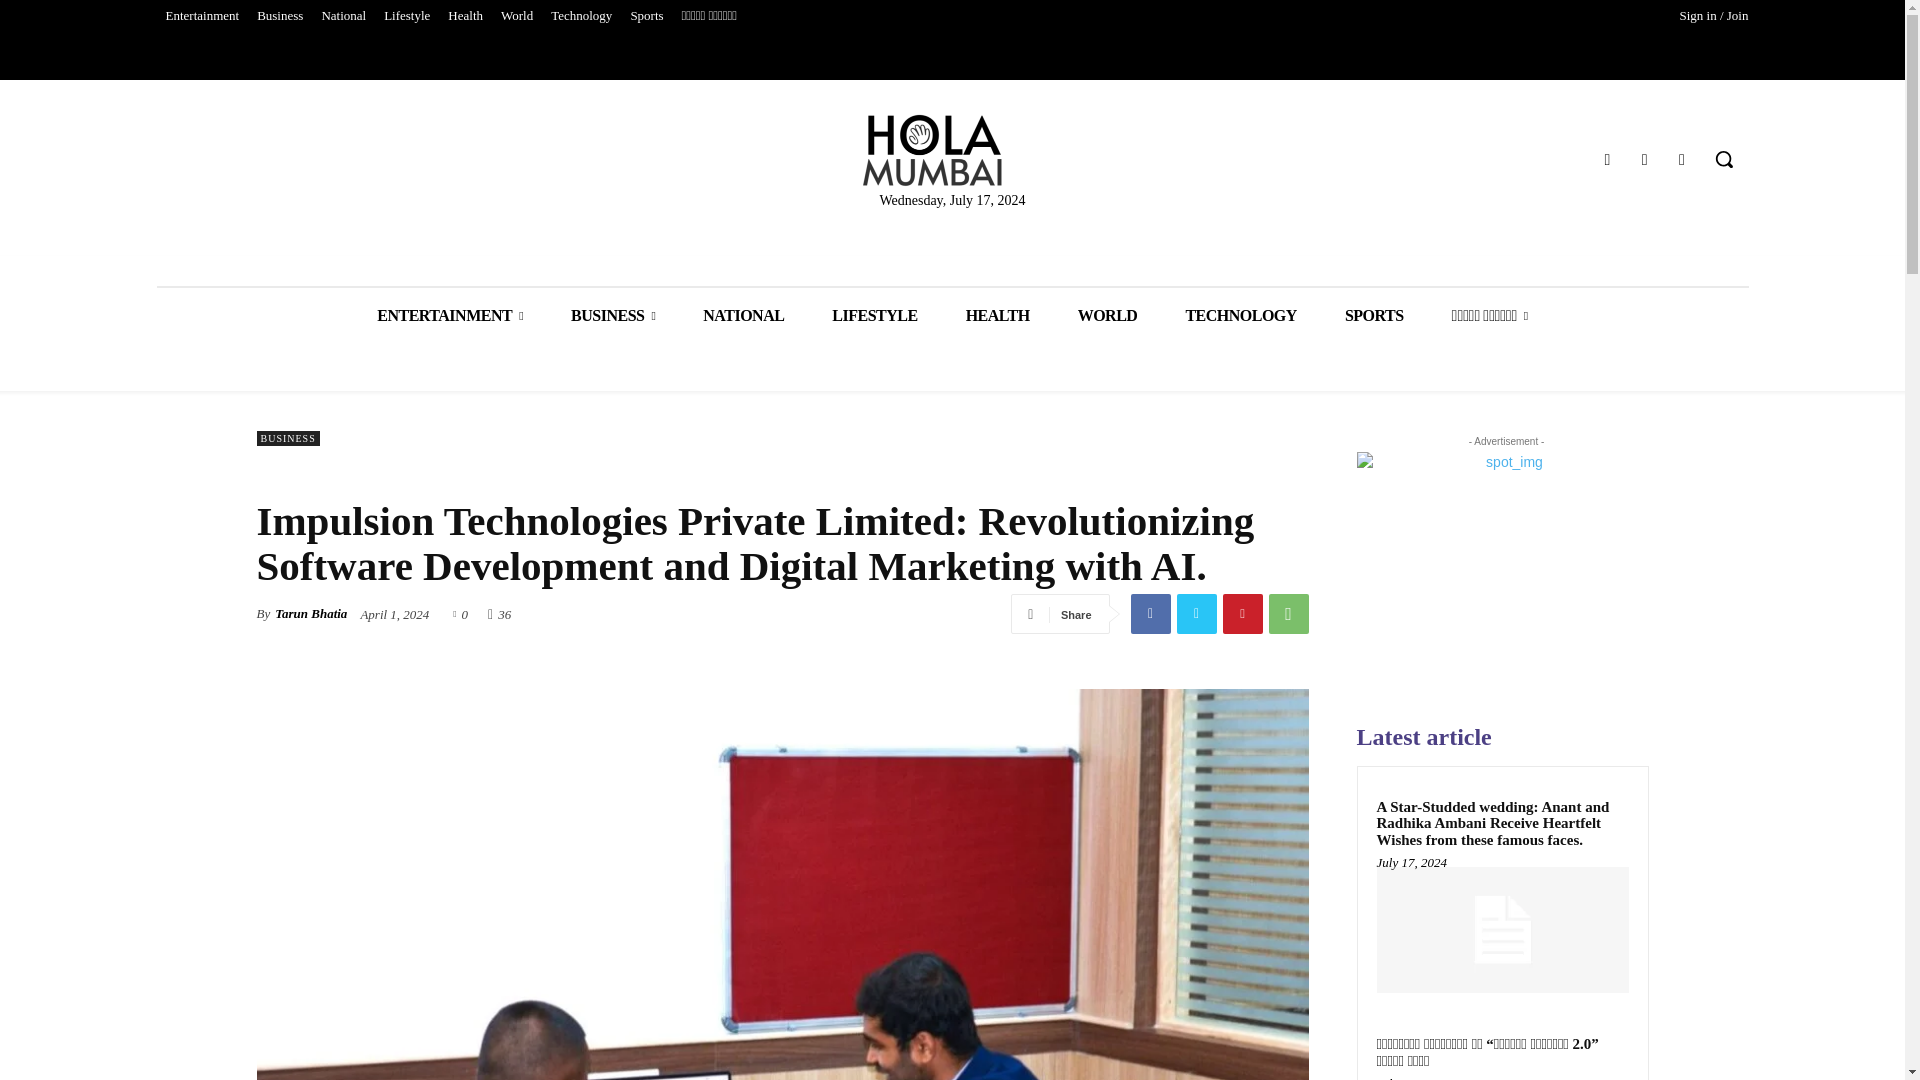 The height and width of the screenshot is (1080, 1920). I want to click on Facebook, so click(1606, 158).